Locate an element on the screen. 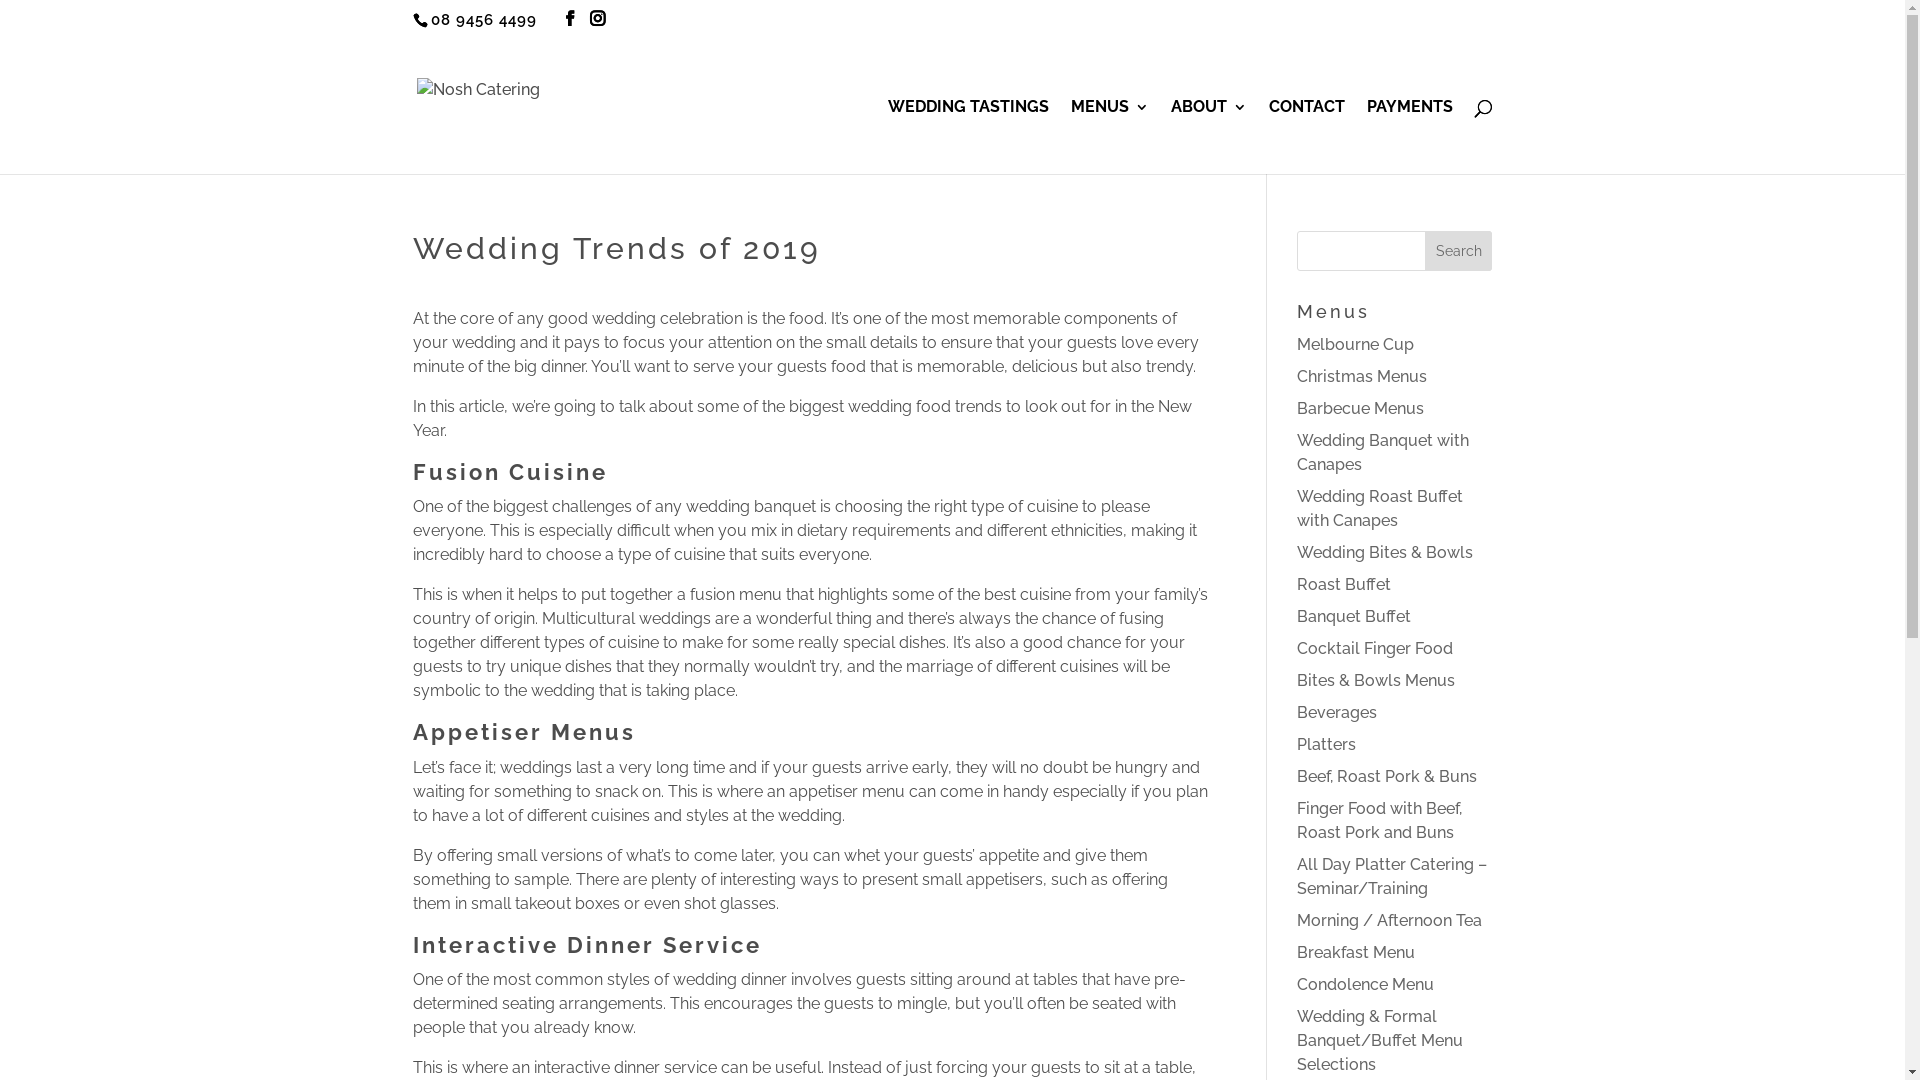  Morning / Afternoon Tea is located at coordinates (1390, 920).